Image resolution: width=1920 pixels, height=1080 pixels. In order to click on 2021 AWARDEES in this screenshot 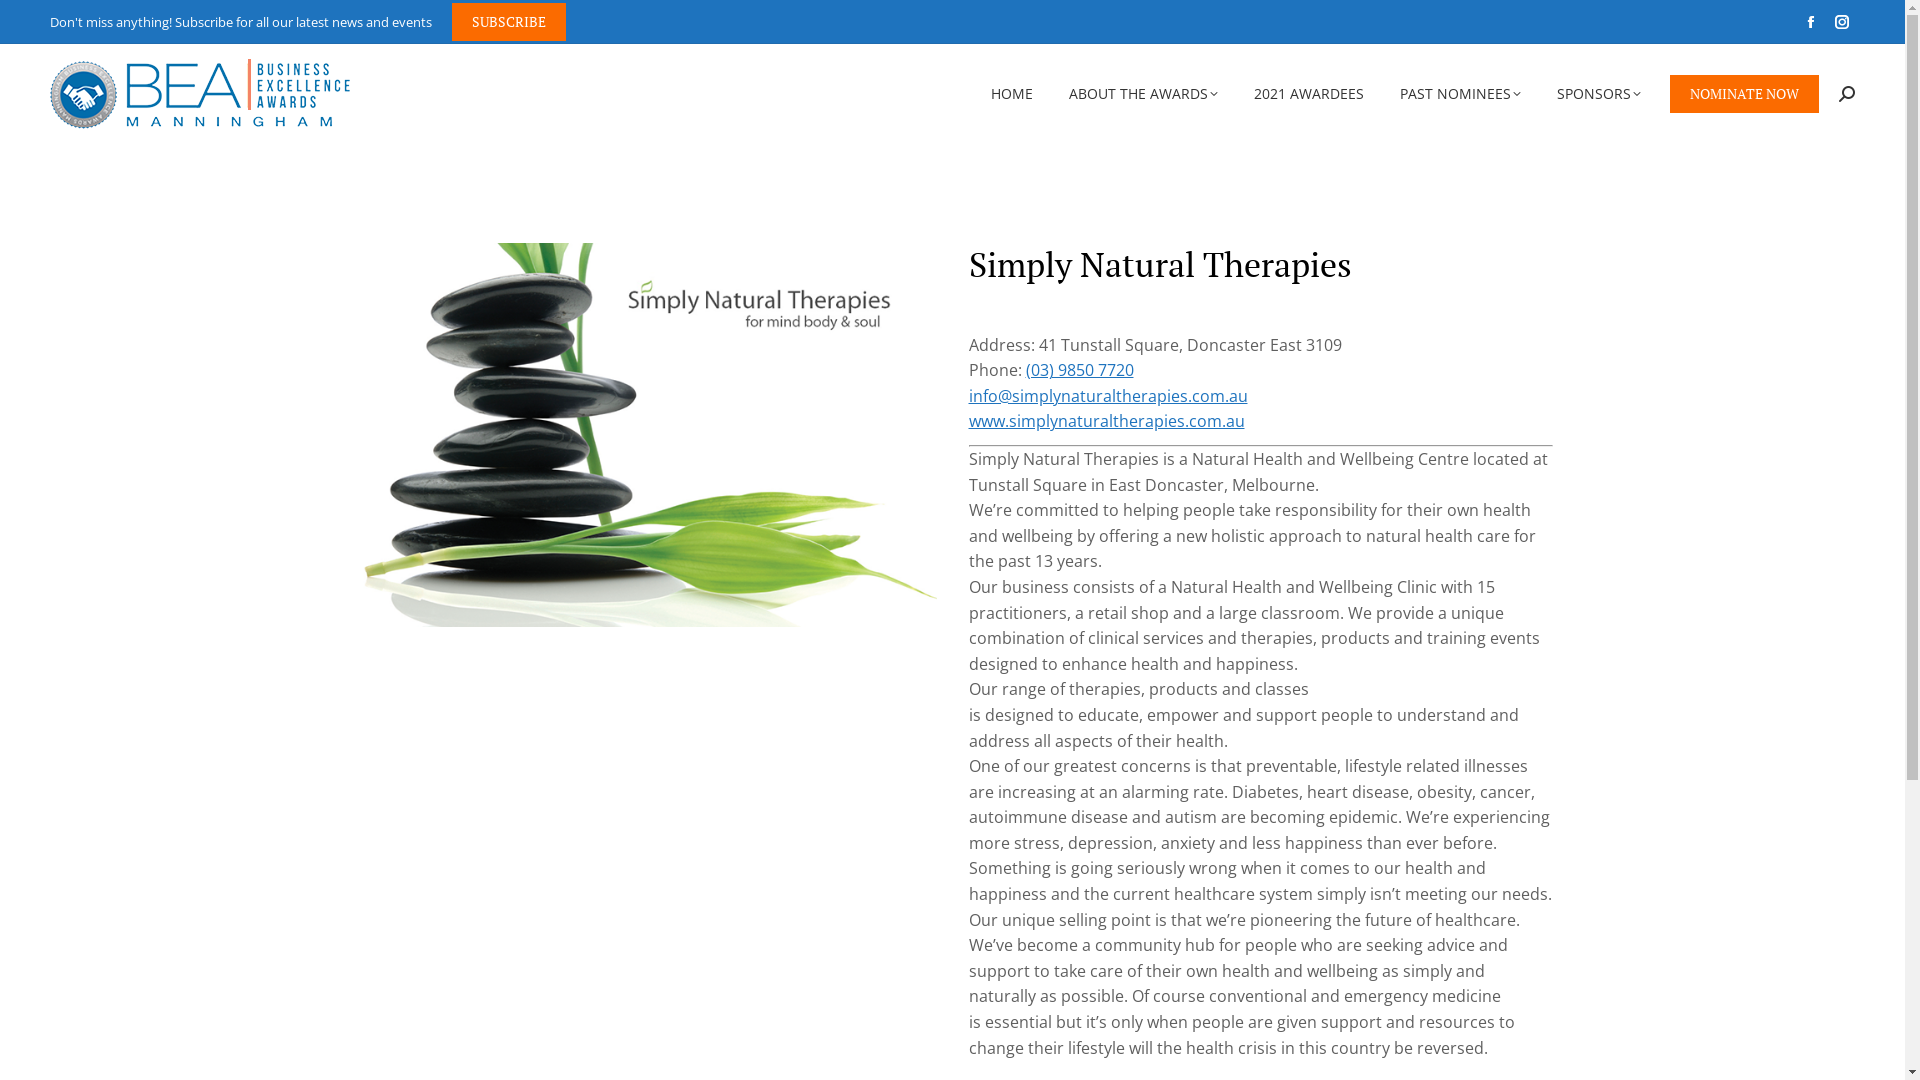, I will do `click(1309, 94)`.